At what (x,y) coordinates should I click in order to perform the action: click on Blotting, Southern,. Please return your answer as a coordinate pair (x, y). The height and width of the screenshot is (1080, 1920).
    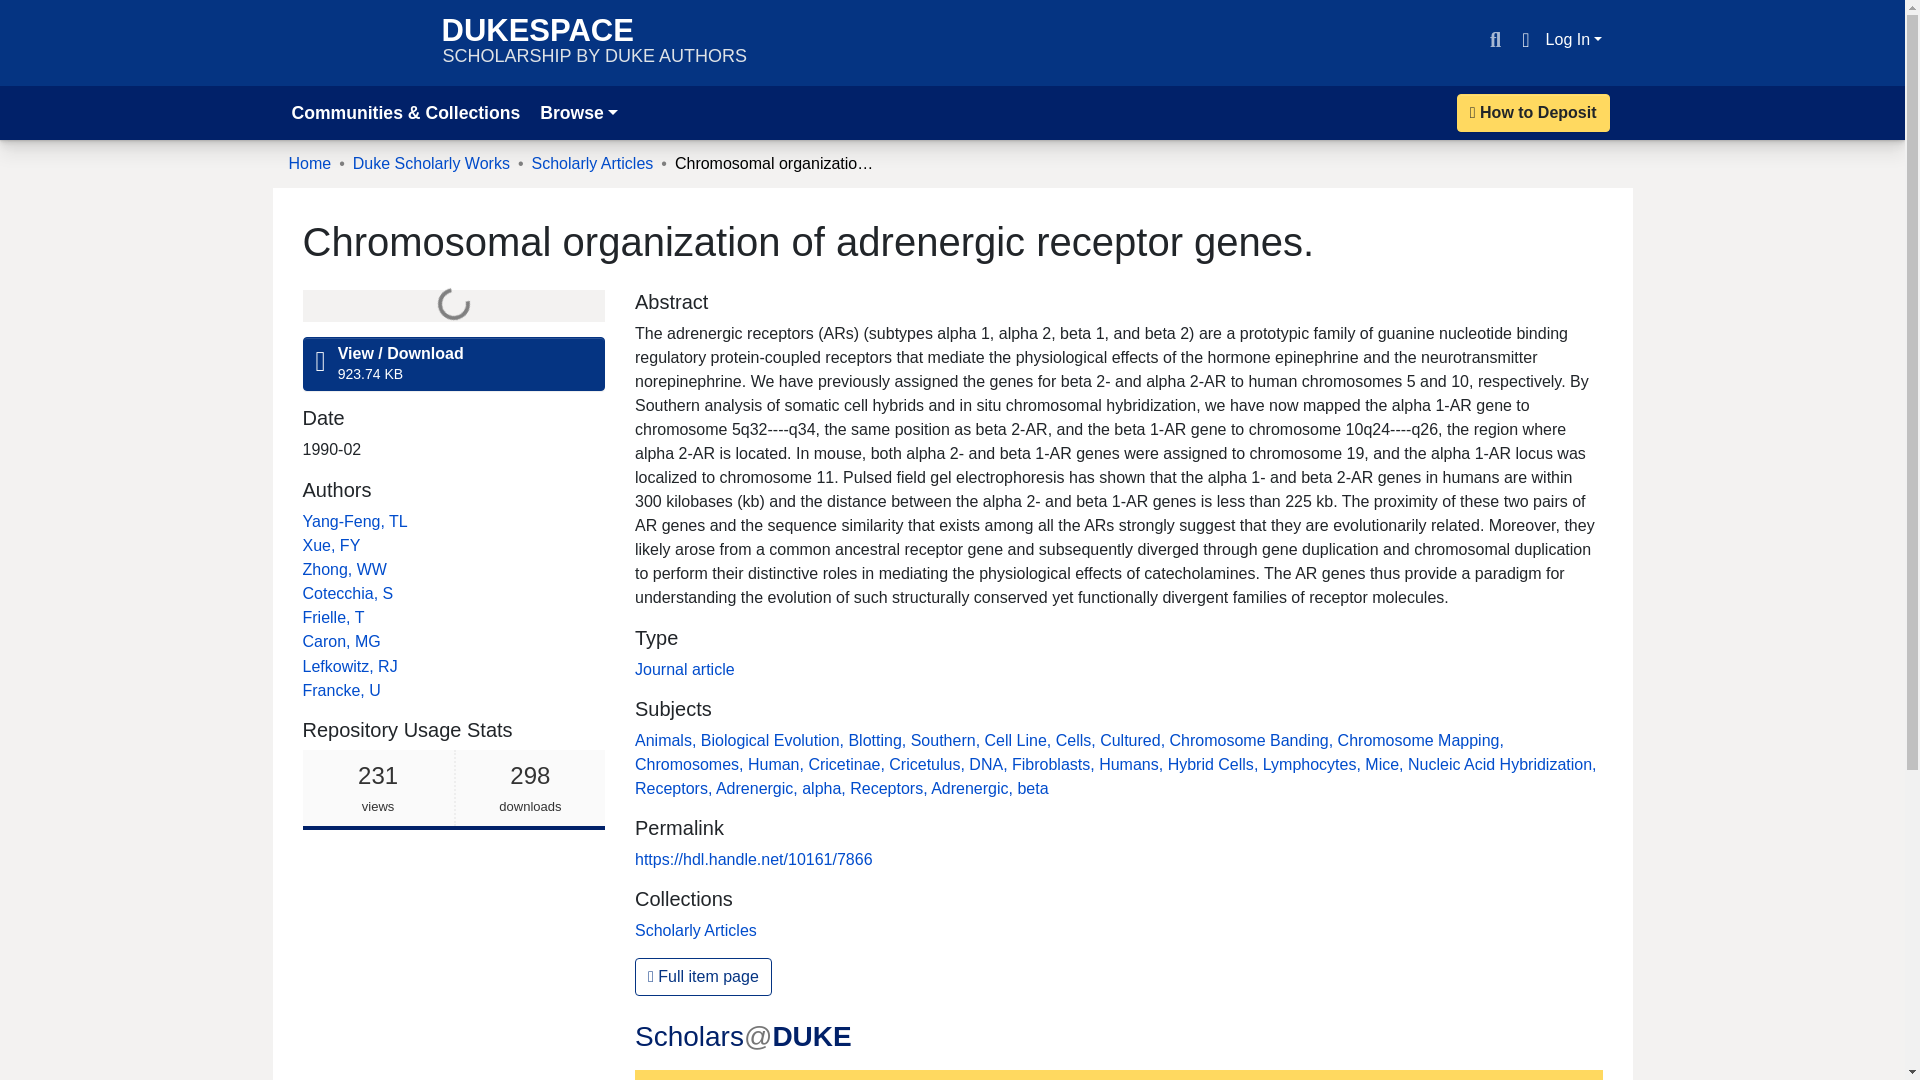
    Looking at the image, I should click on (452, 790).